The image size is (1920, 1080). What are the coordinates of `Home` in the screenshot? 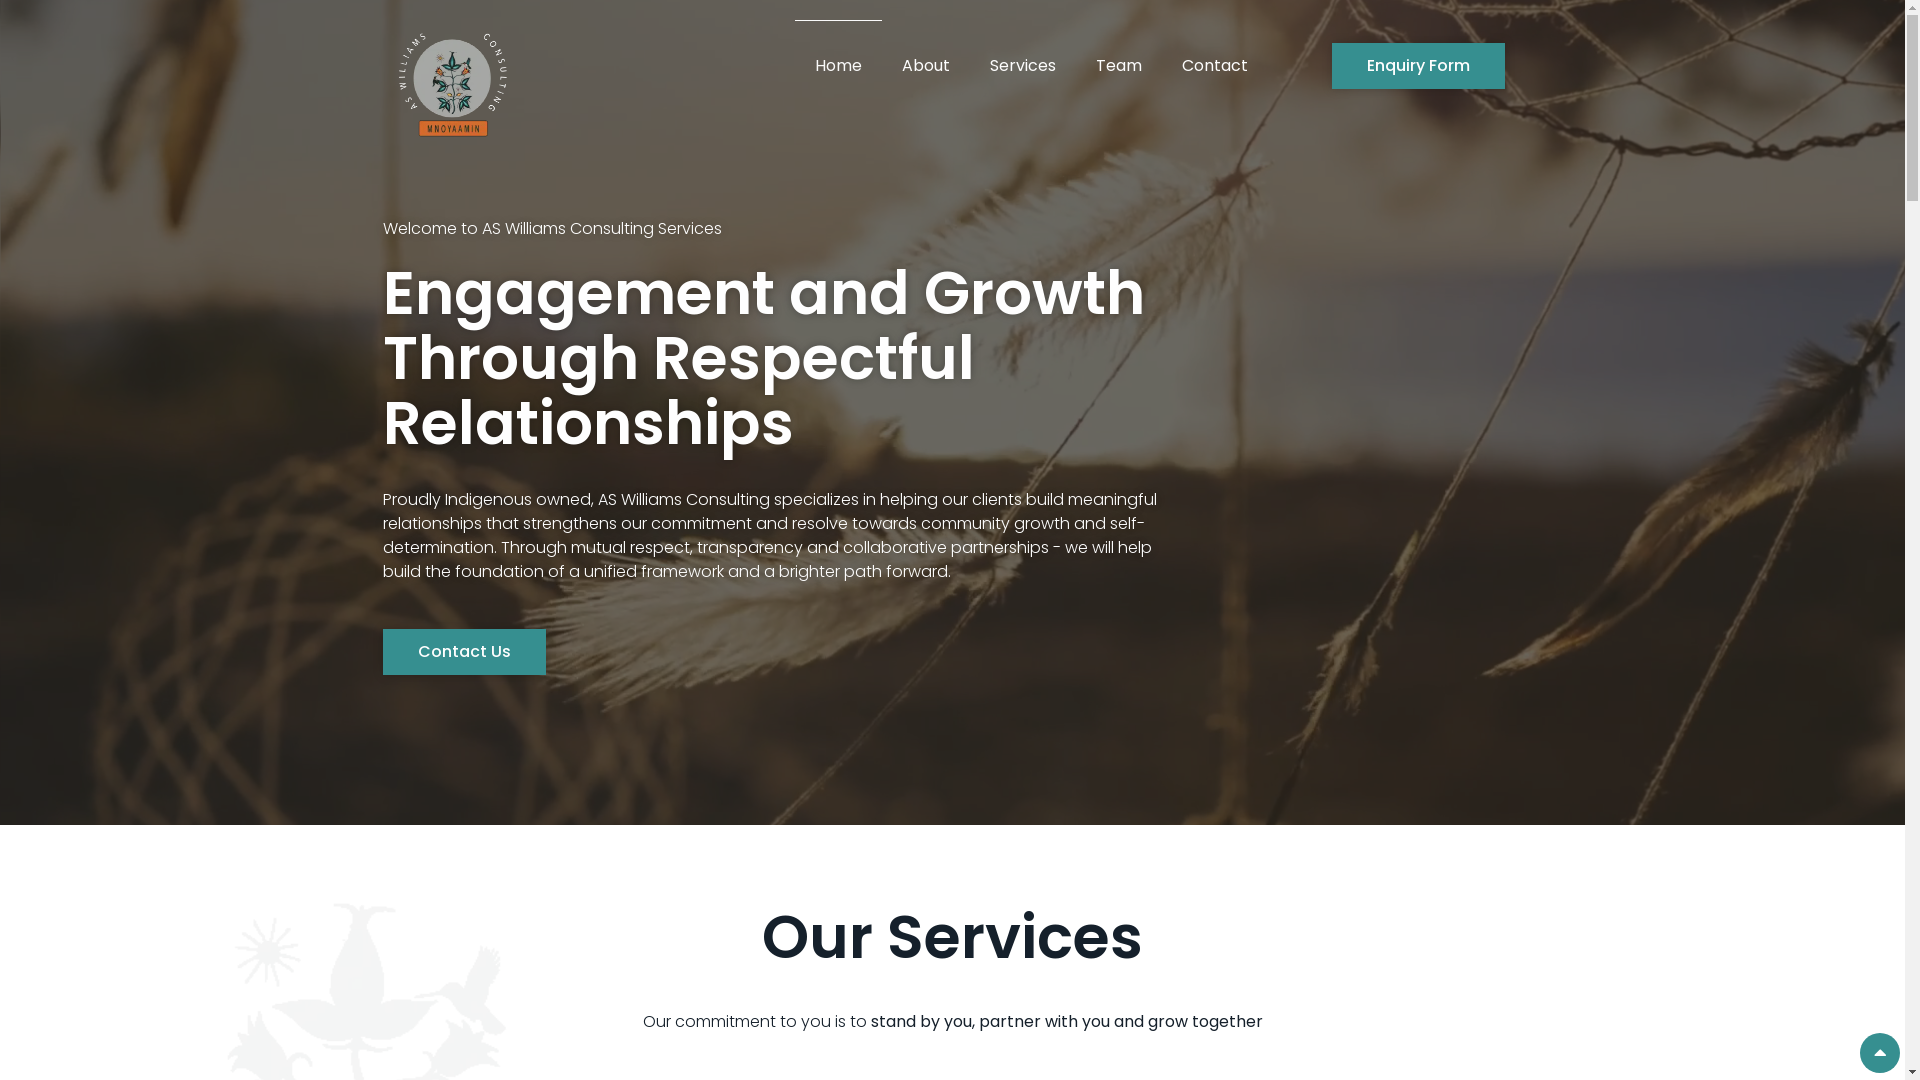 It's located at (838, 66).